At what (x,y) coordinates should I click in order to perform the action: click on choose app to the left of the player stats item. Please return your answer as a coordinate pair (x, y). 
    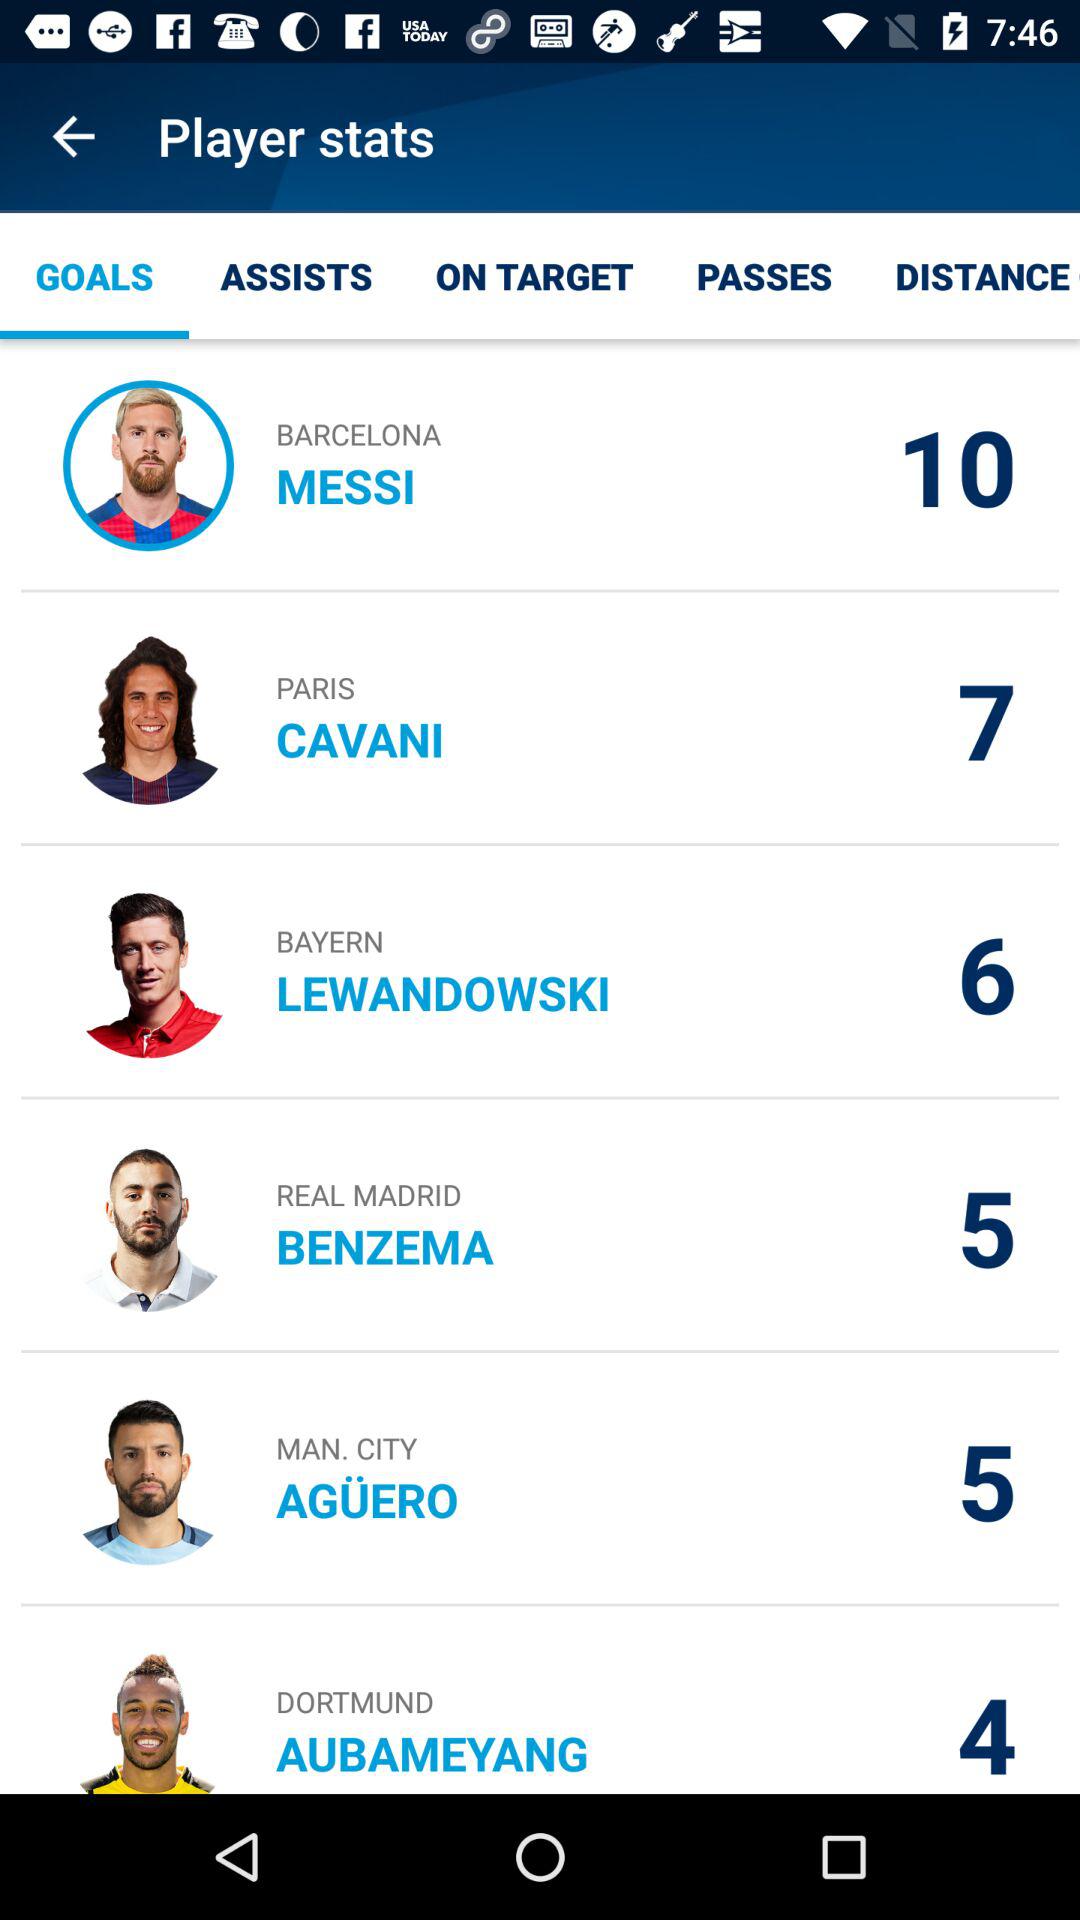
    Looking at the image, I should click on (73, 136).